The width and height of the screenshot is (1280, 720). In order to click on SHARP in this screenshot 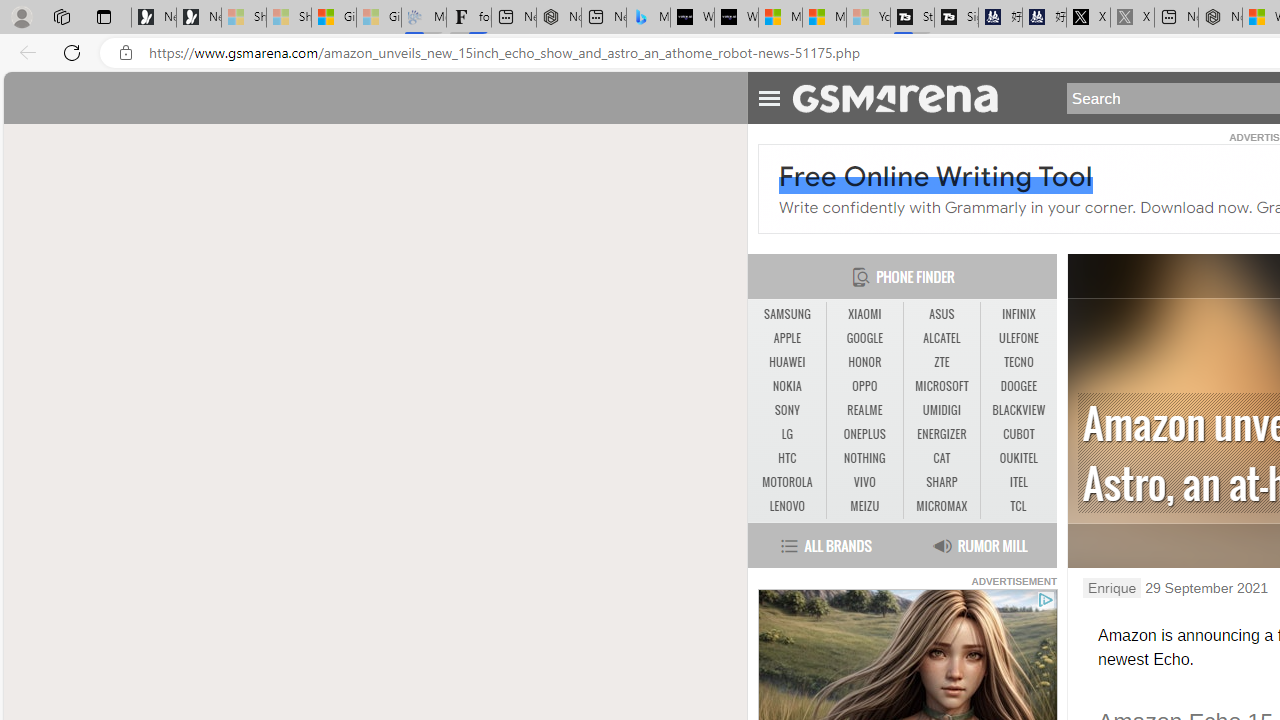, I will do `click(942, 483)`.